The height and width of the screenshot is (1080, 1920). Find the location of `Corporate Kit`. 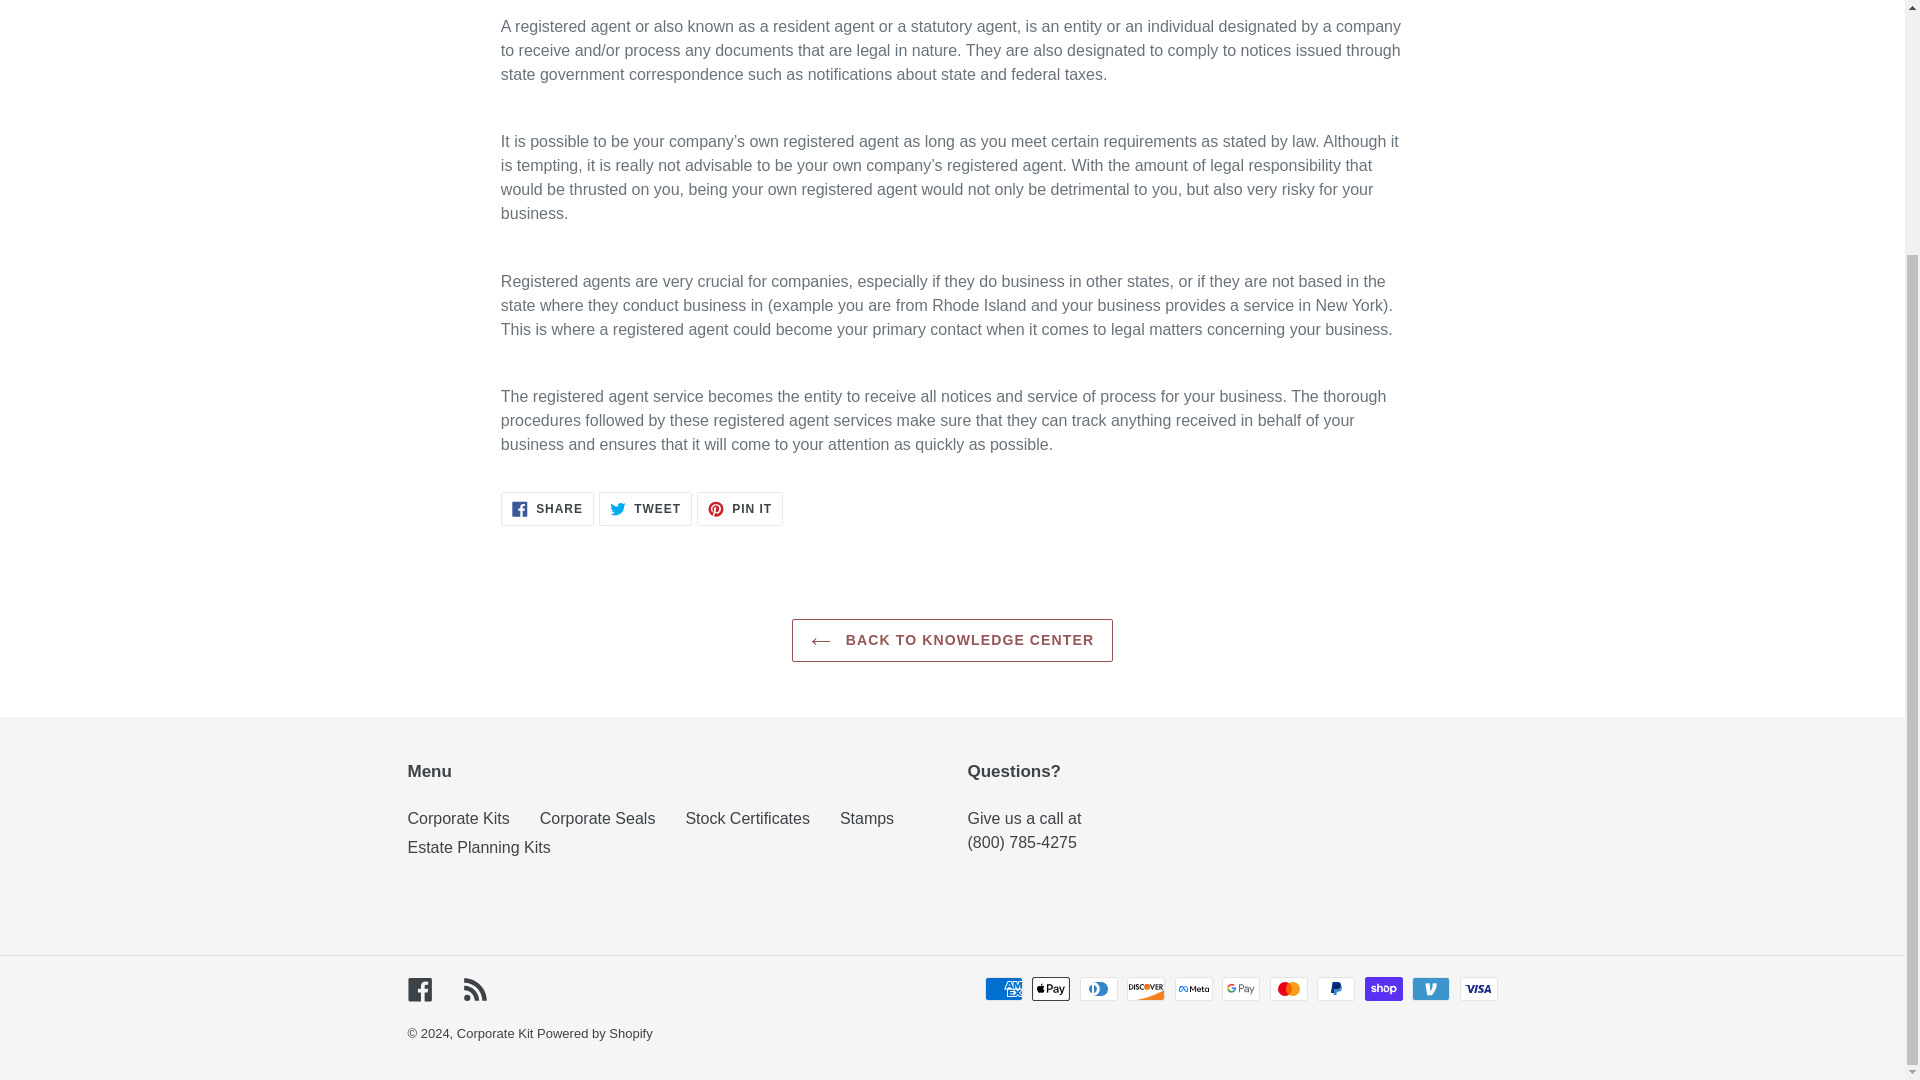

Corporate Kit is located at coordinates (598, 818).